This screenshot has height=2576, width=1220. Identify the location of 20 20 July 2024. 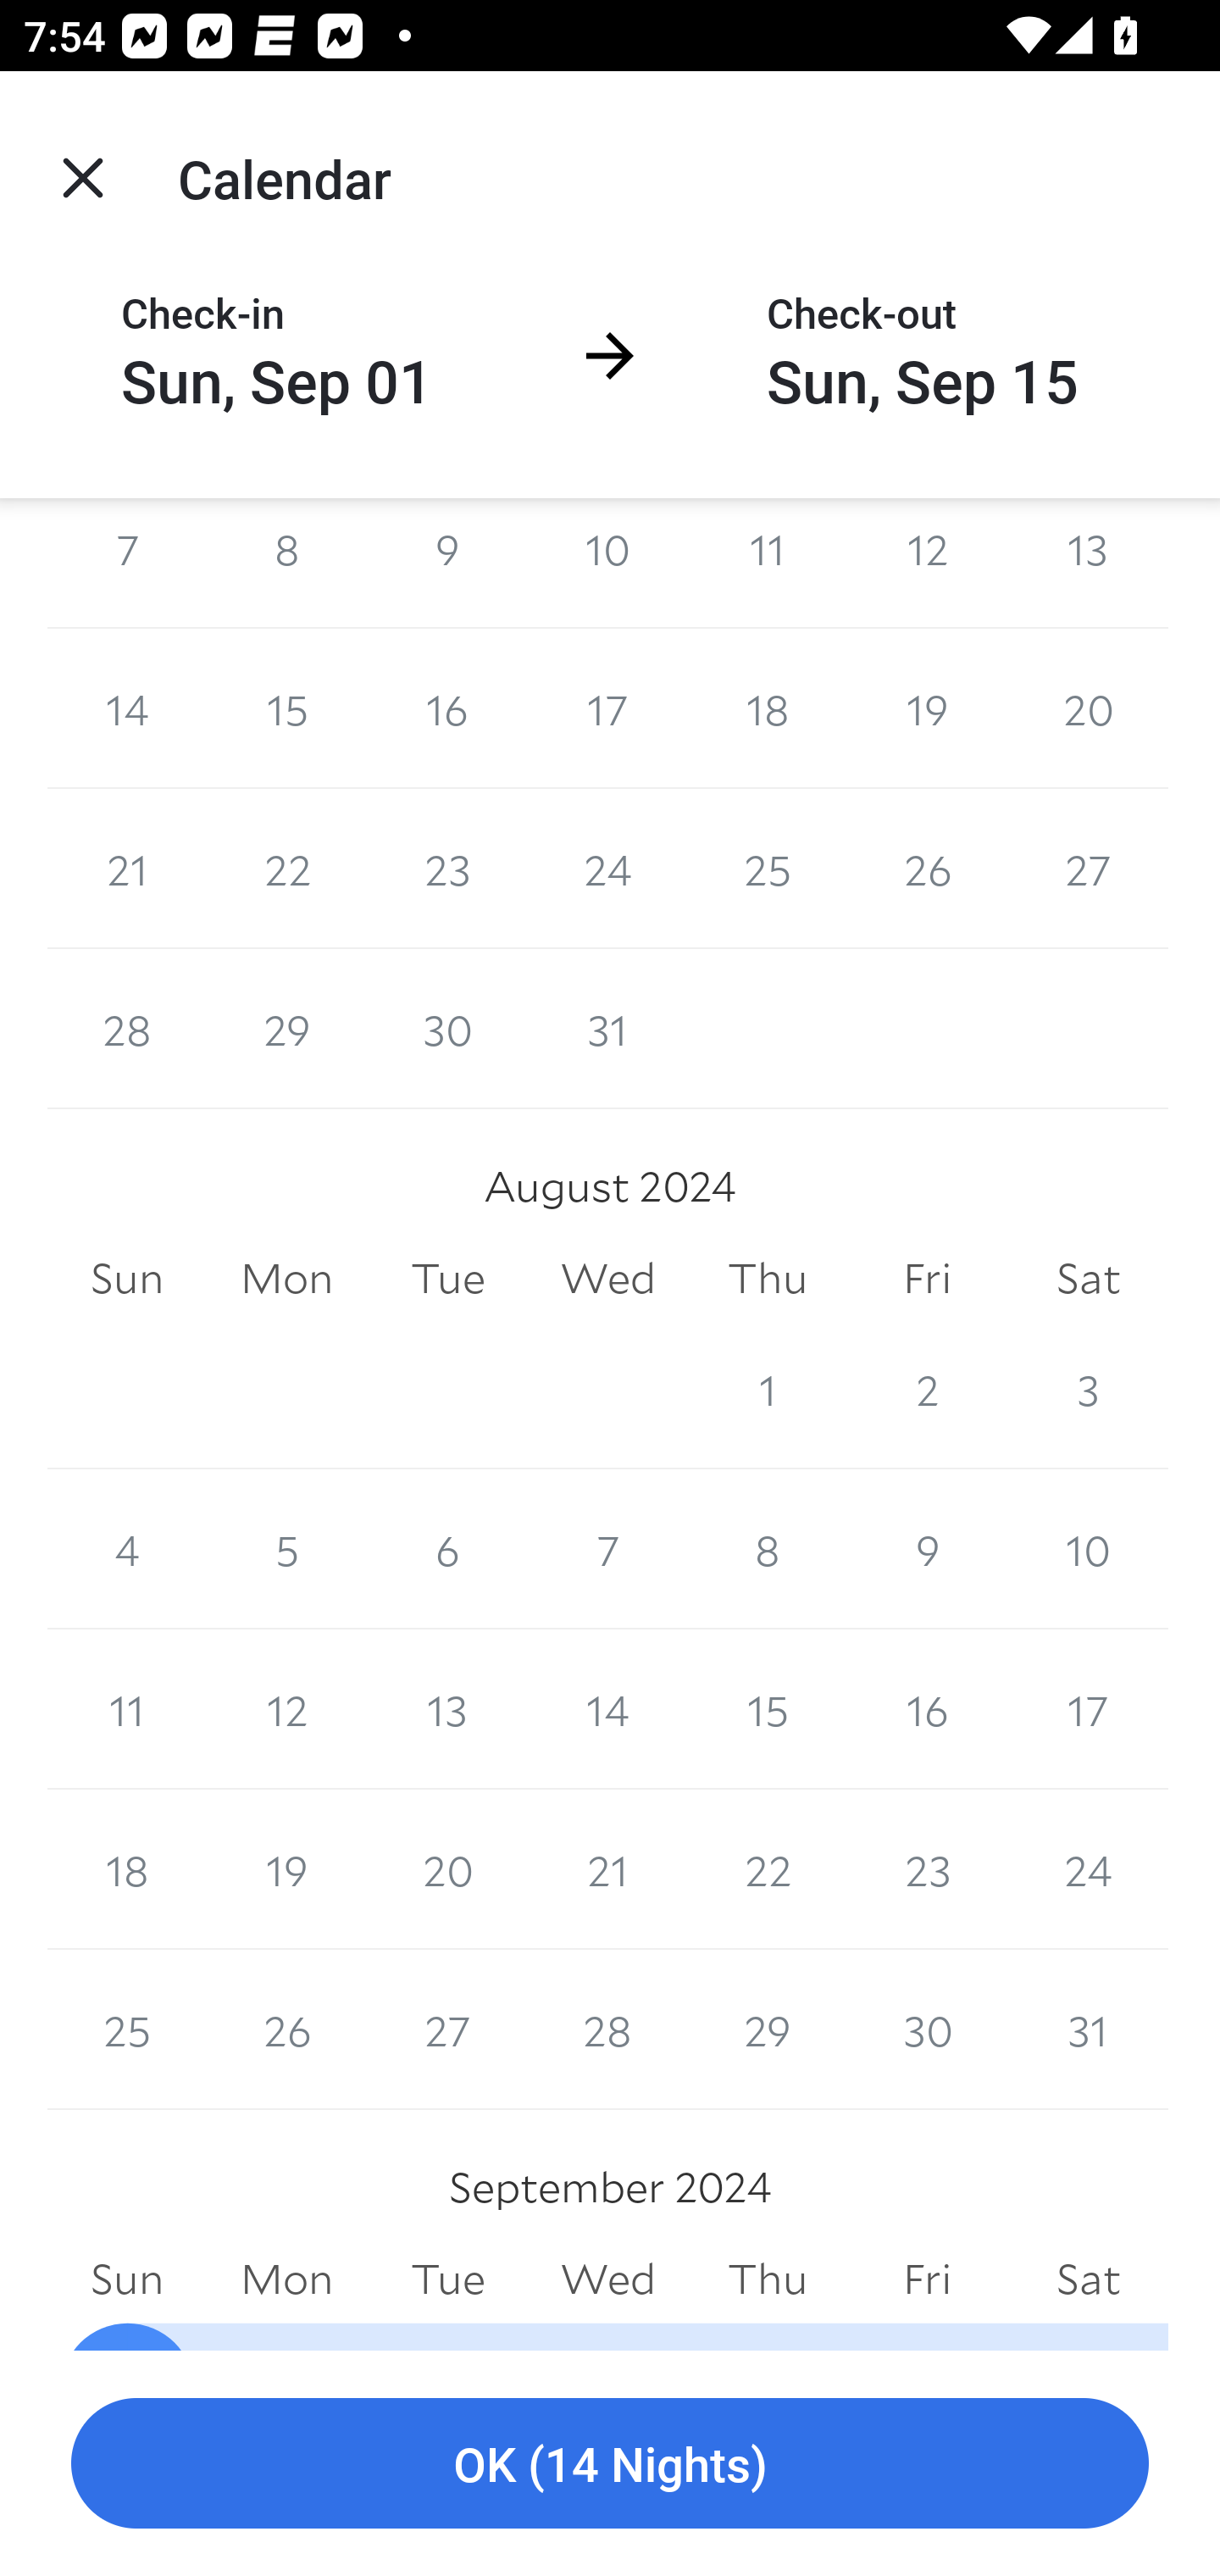
(1088, 708).